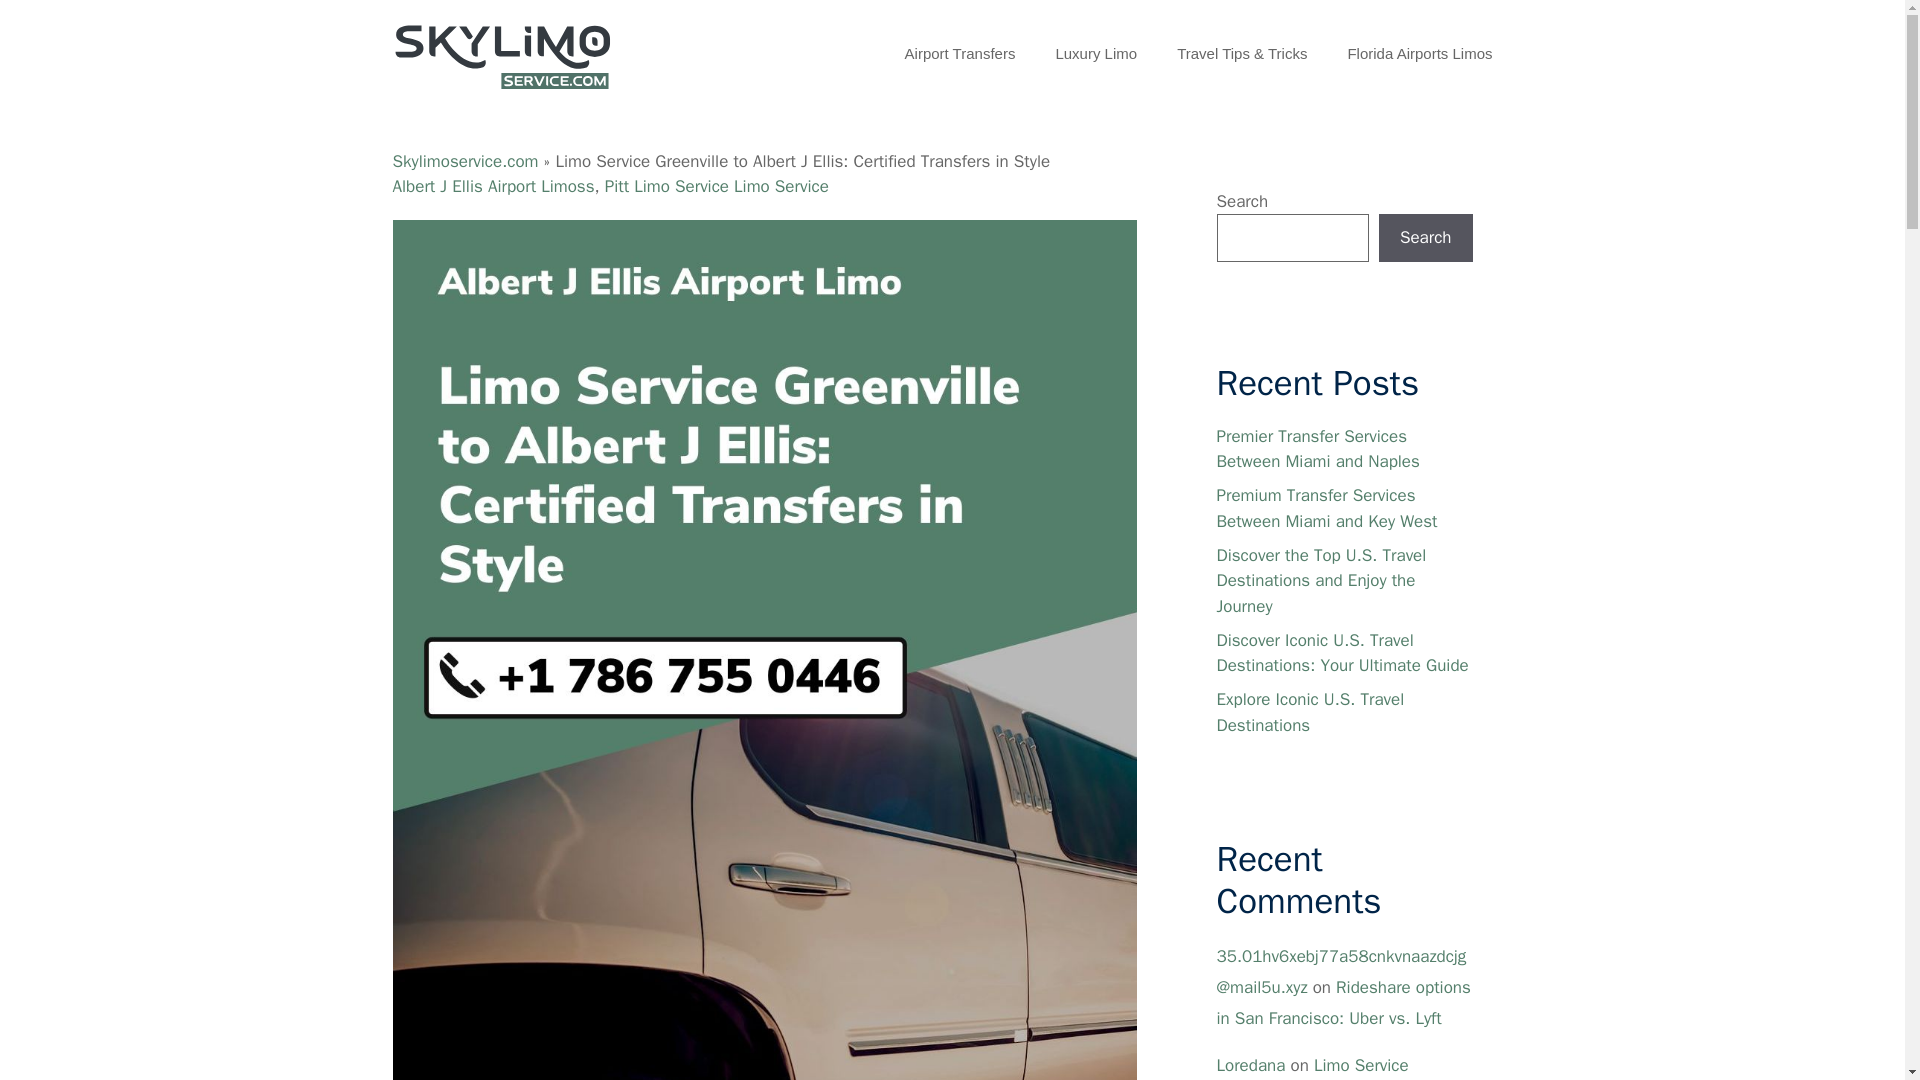  Describe the element at coordinates (1425, 238) in the screenshot. I see `Search` at that location.